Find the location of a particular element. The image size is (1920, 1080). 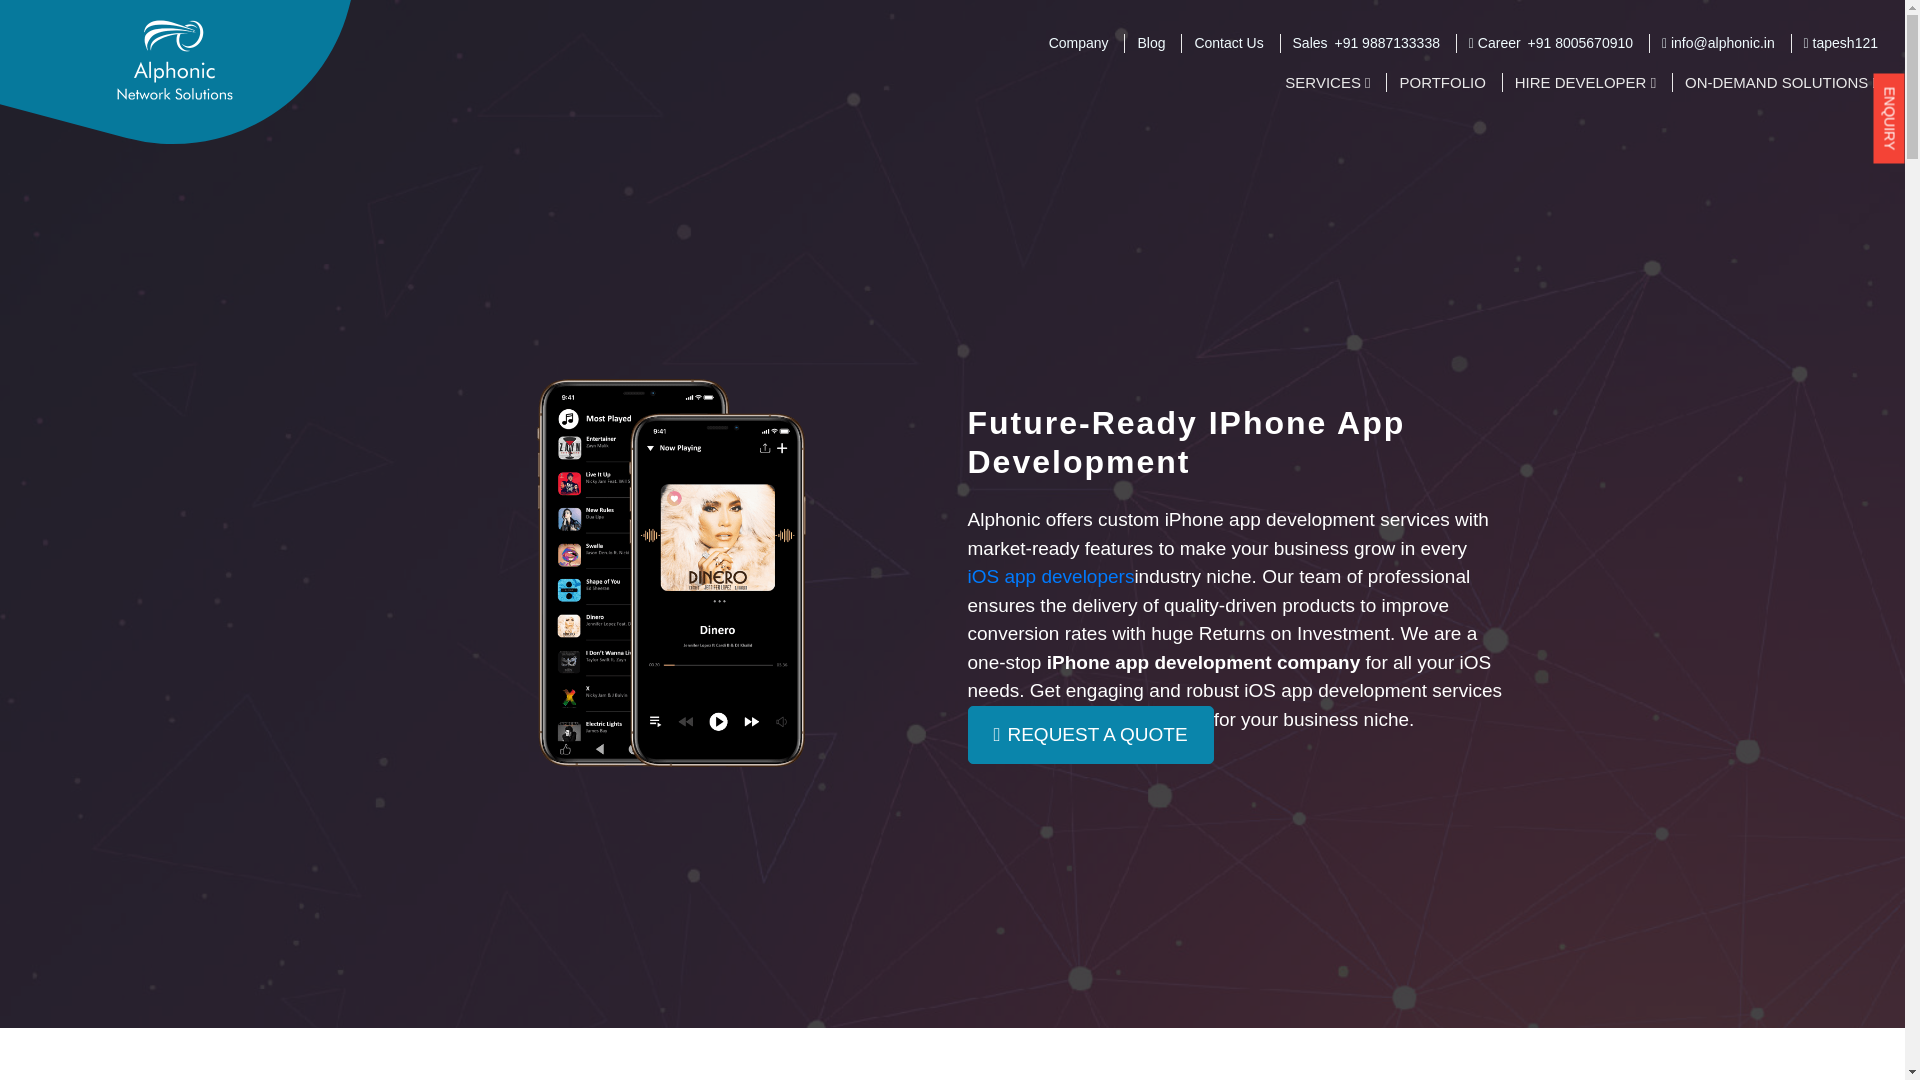

SERVICES is located at coordinates (1327, 81).